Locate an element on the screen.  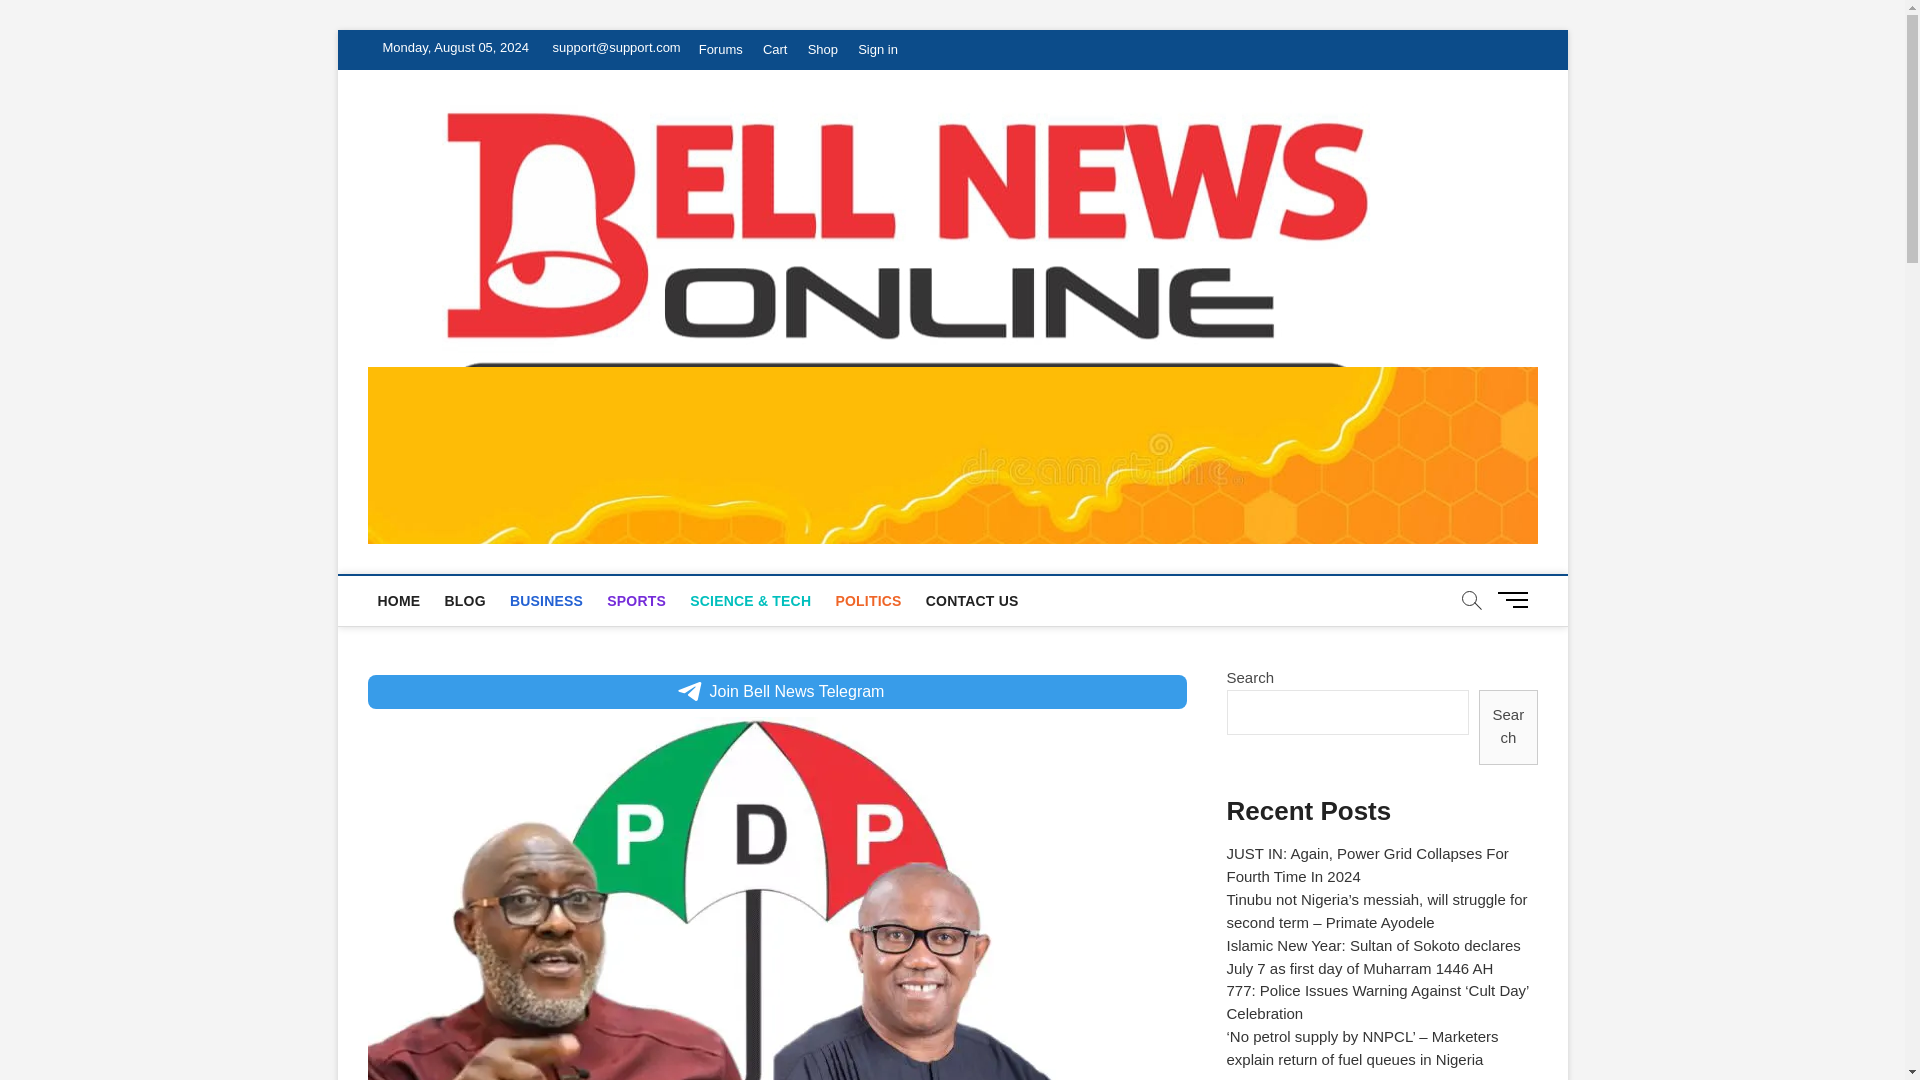
Menu Button is located at coordinates (1516, 599).